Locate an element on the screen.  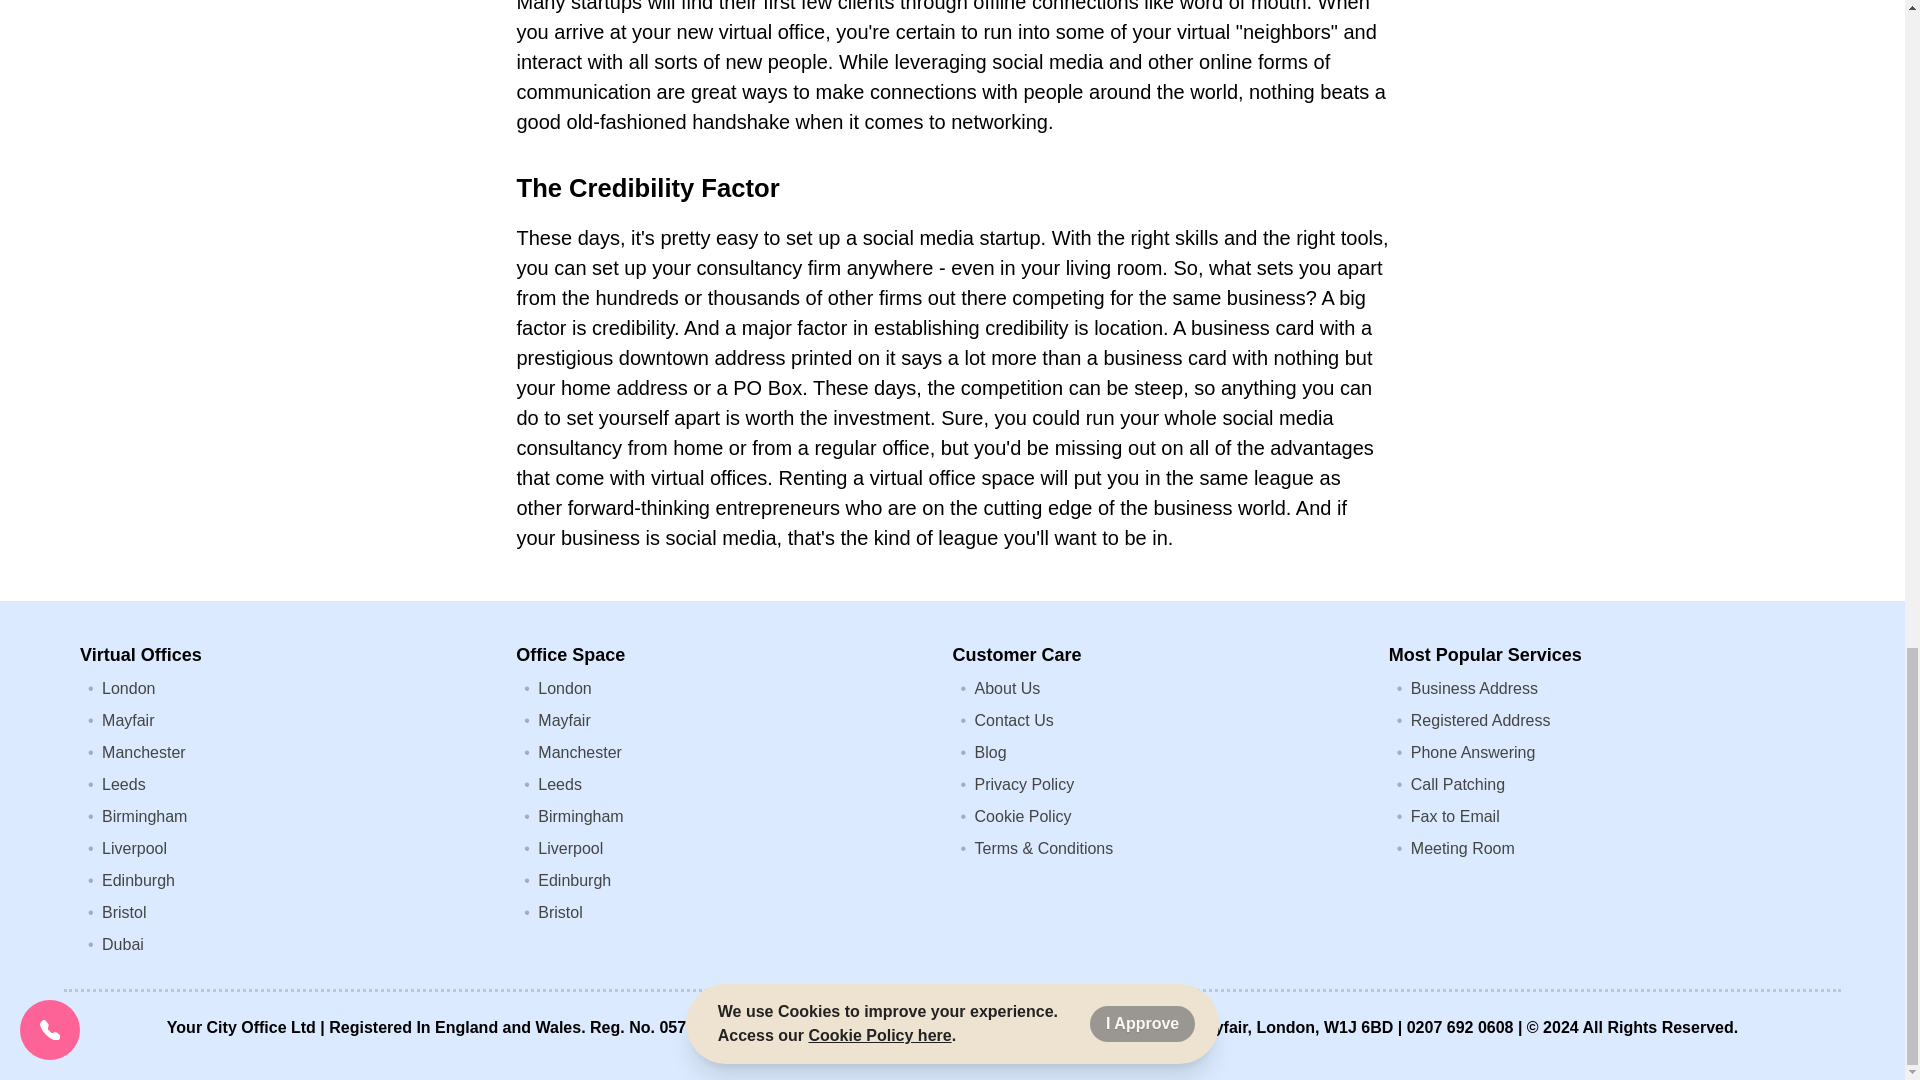
Leeds is located at coordinates (123, 784).